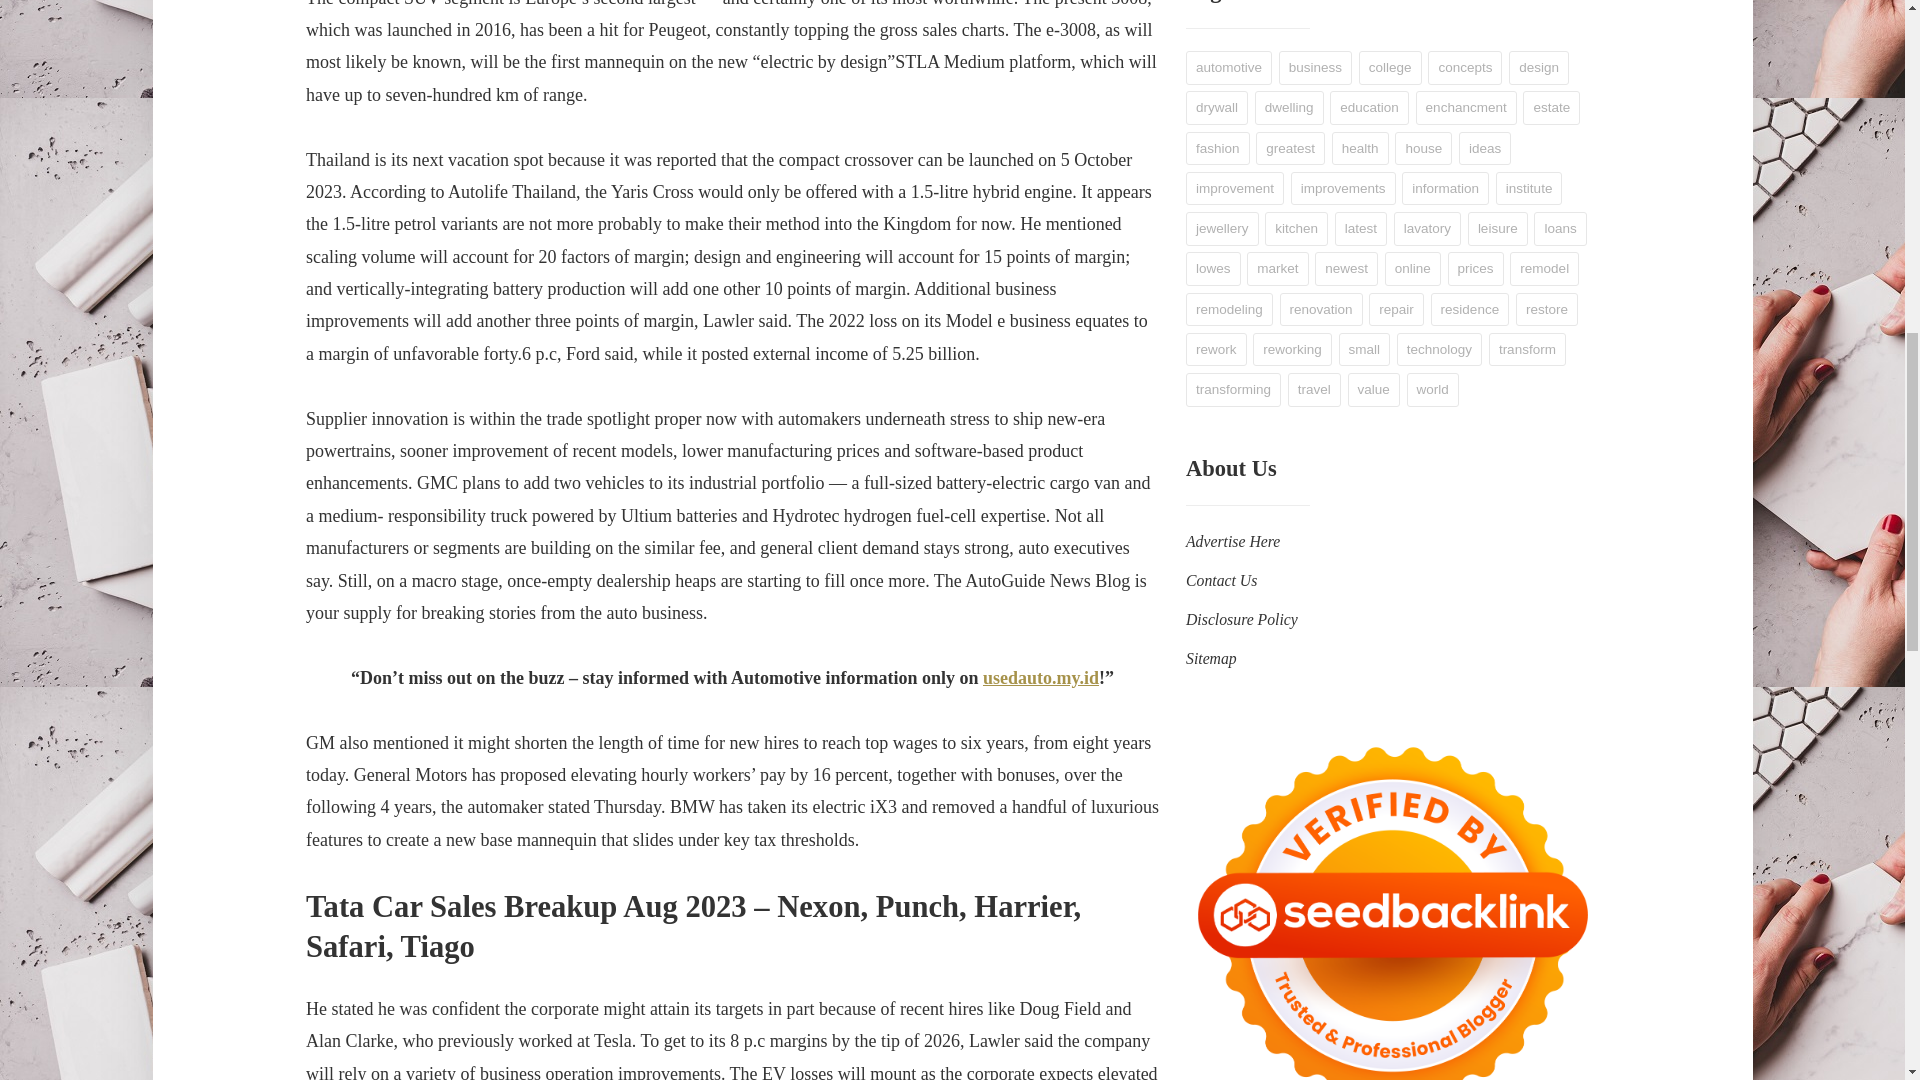 The width and height of the screenshot is (1920, 1080). Describe the element at coordinates (1217, 108) in the screenshot. I see `drywall` at that location.